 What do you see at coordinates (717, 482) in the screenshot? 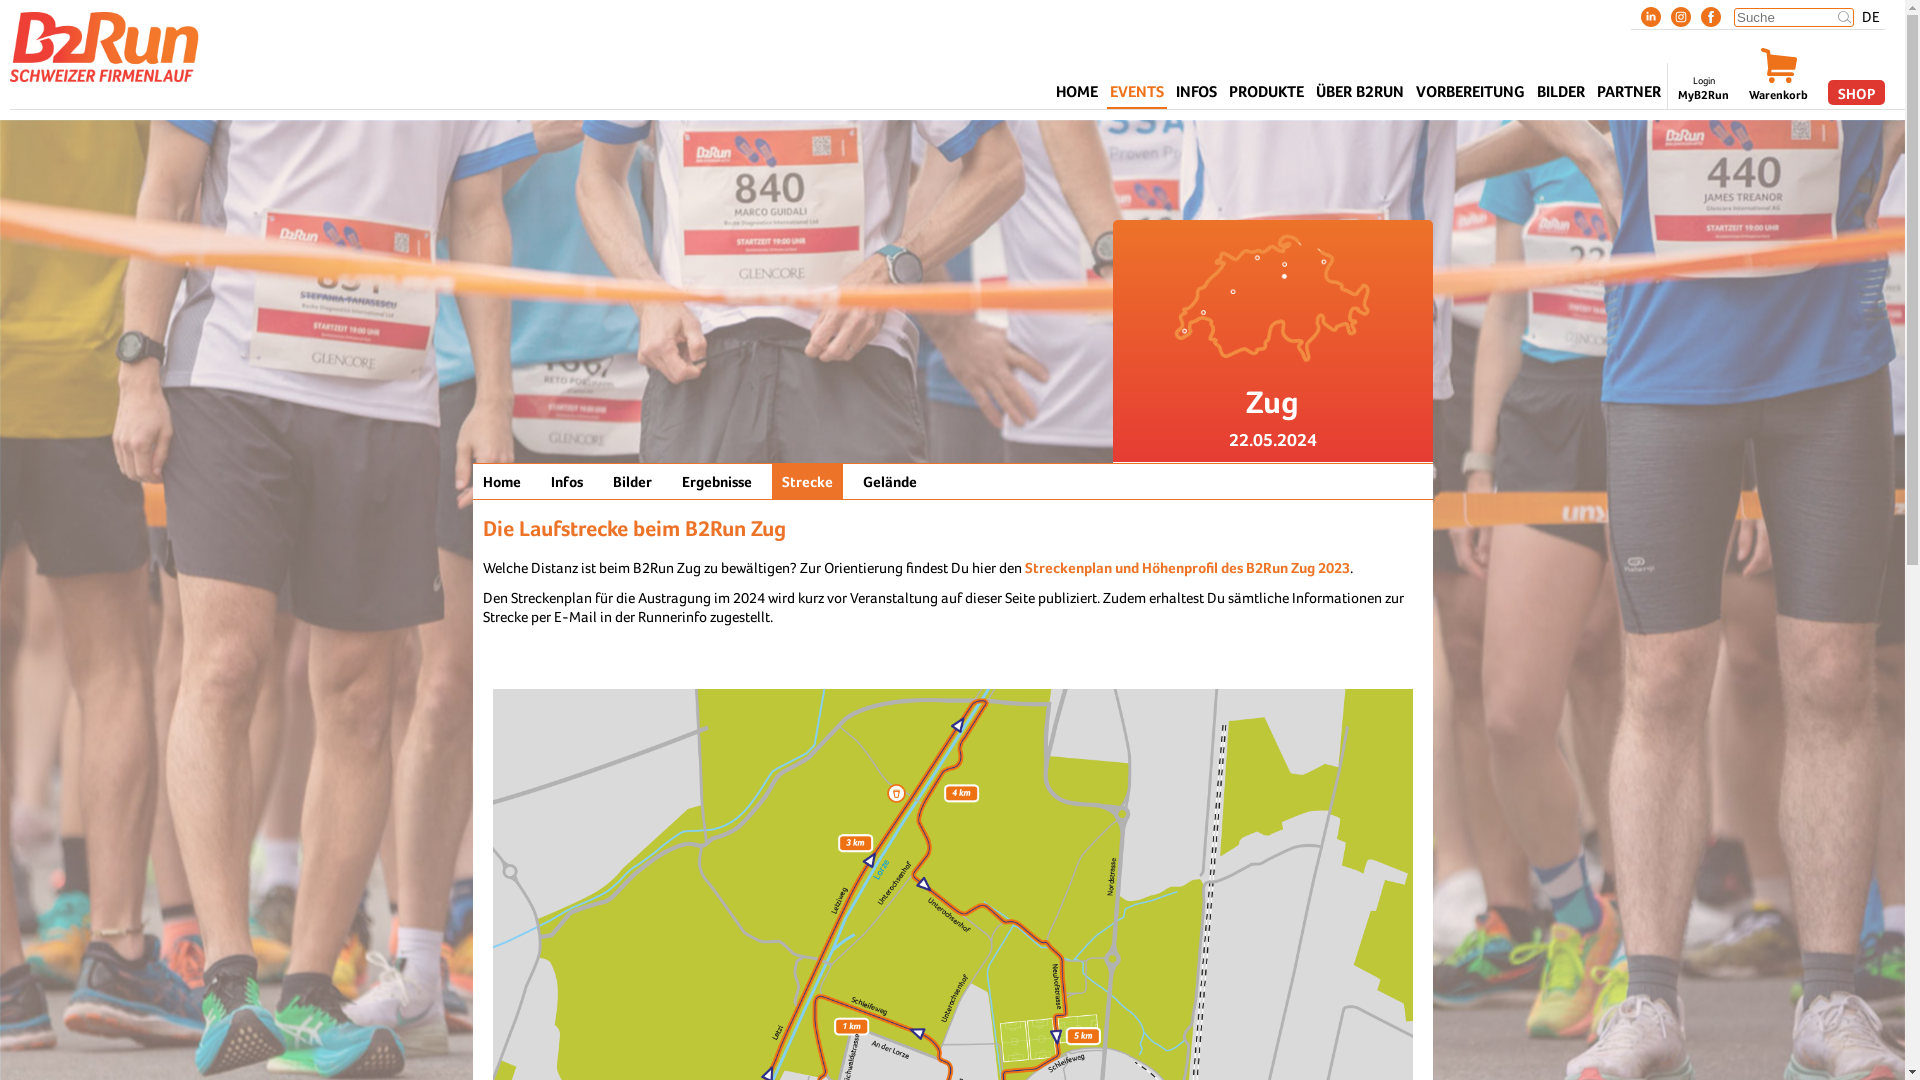
I see `Ergebnisse` at bounding box center [717, 482].